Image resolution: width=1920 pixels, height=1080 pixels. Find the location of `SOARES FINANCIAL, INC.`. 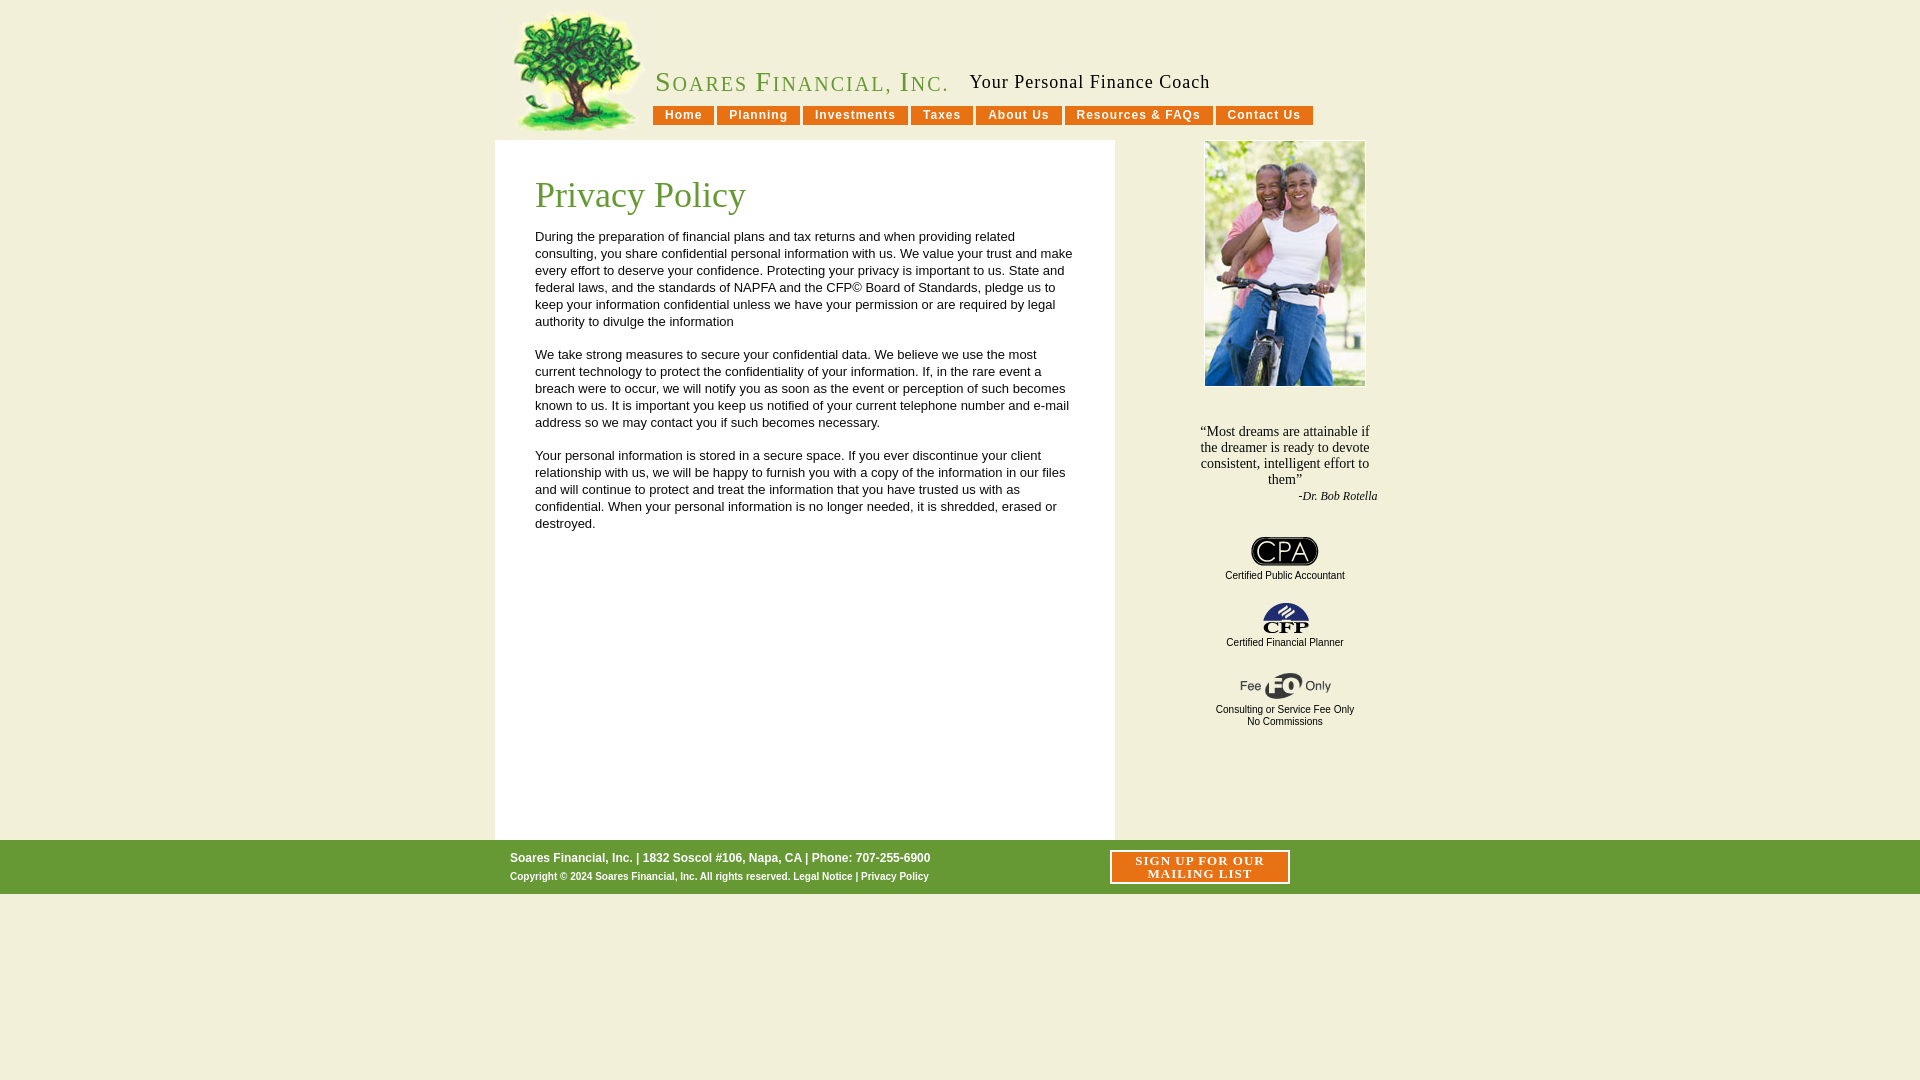

SOARES FINANCIAL, INC. is located at coordinates (1284, 563).